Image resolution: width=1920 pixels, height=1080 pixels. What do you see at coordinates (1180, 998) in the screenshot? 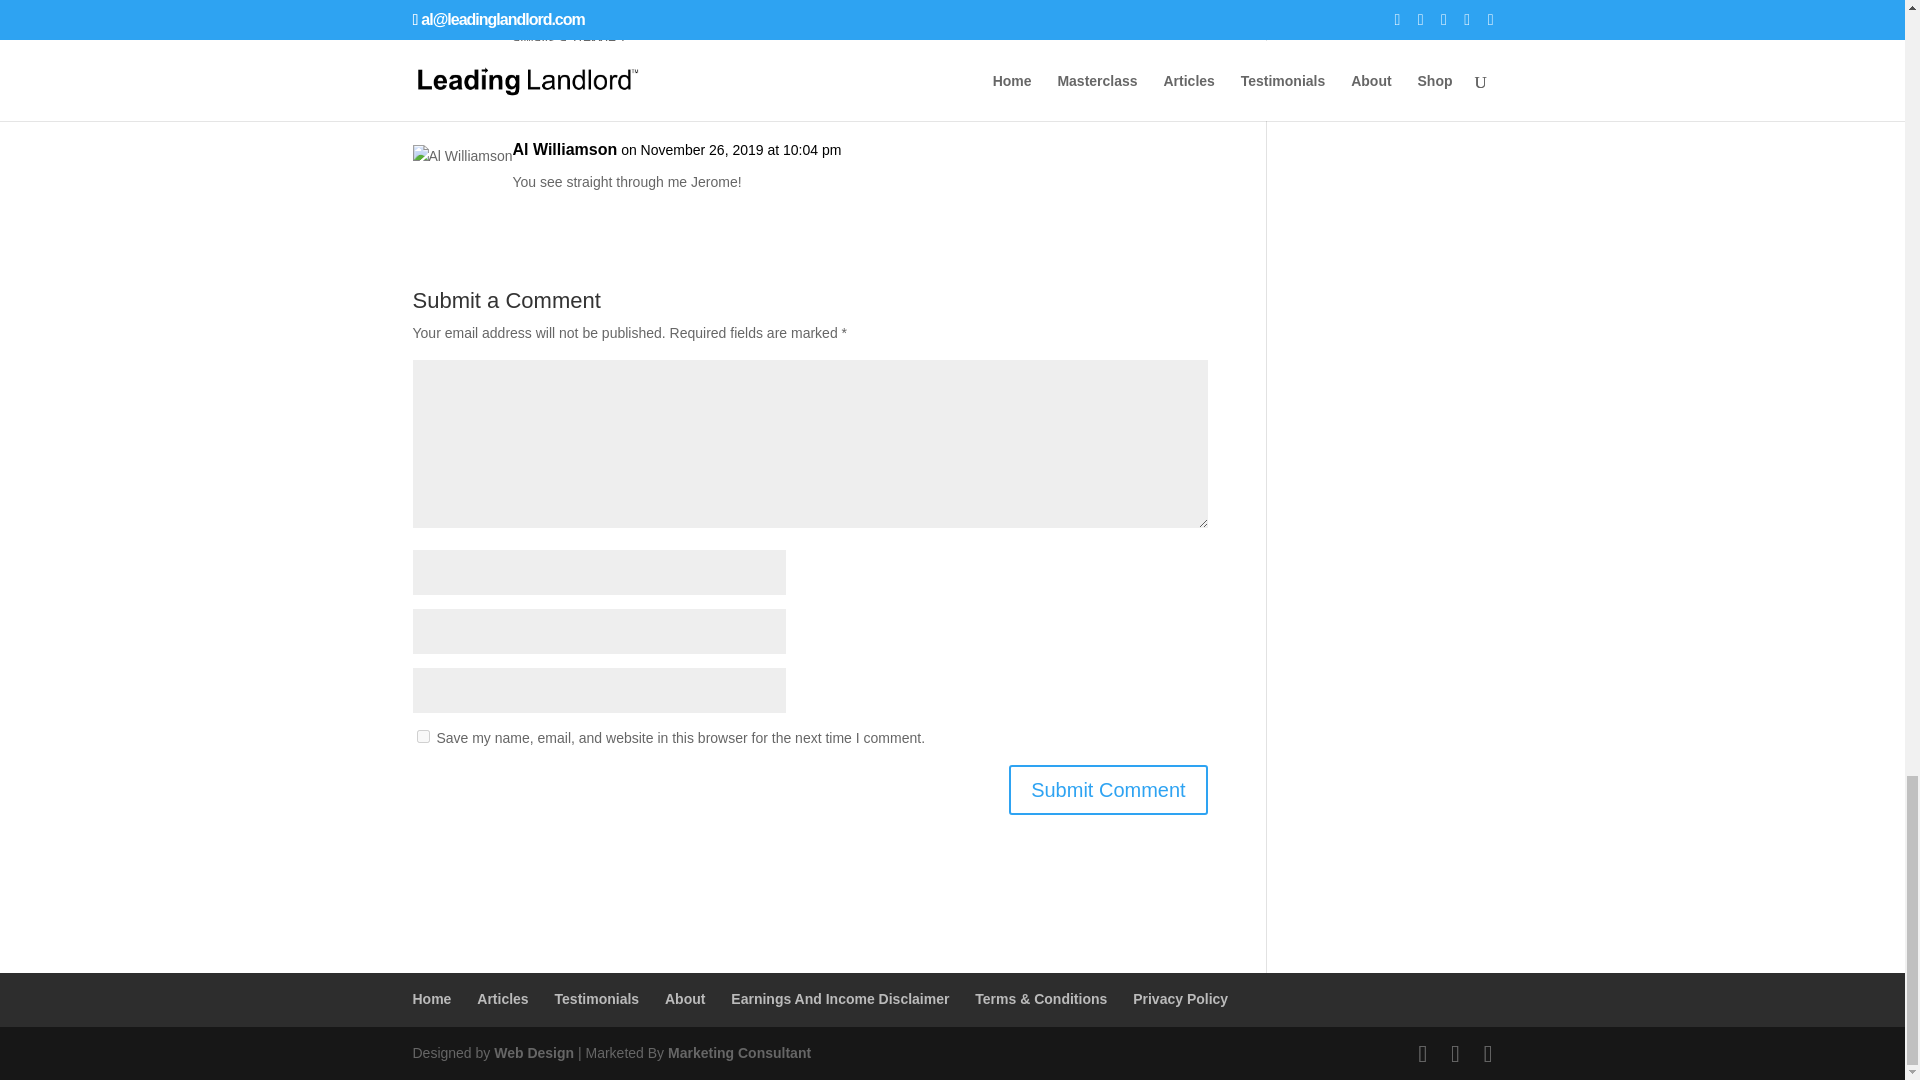
I see `Privacy Policy` at bounding box center [1180, 998].